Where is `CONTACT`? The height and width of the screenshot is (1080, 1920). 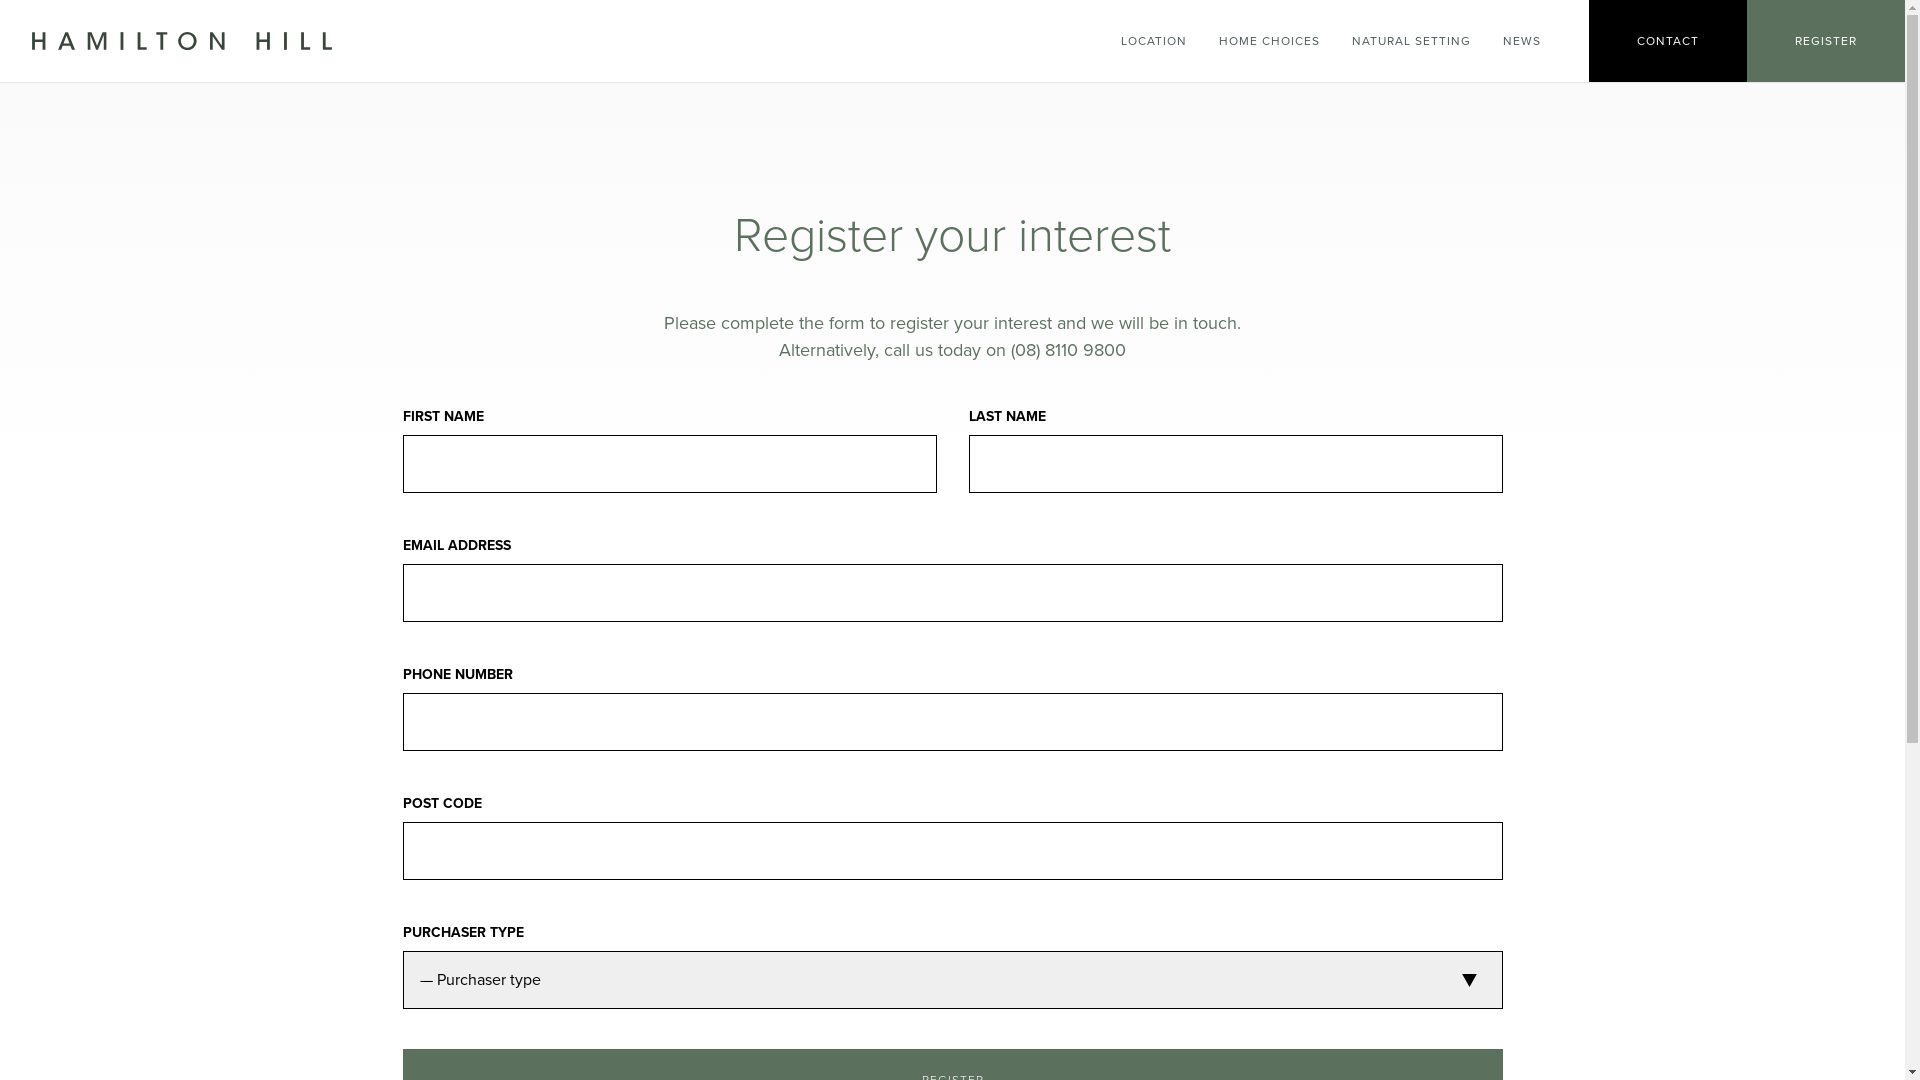
CONTACT is located at coordinates (1668, 41).